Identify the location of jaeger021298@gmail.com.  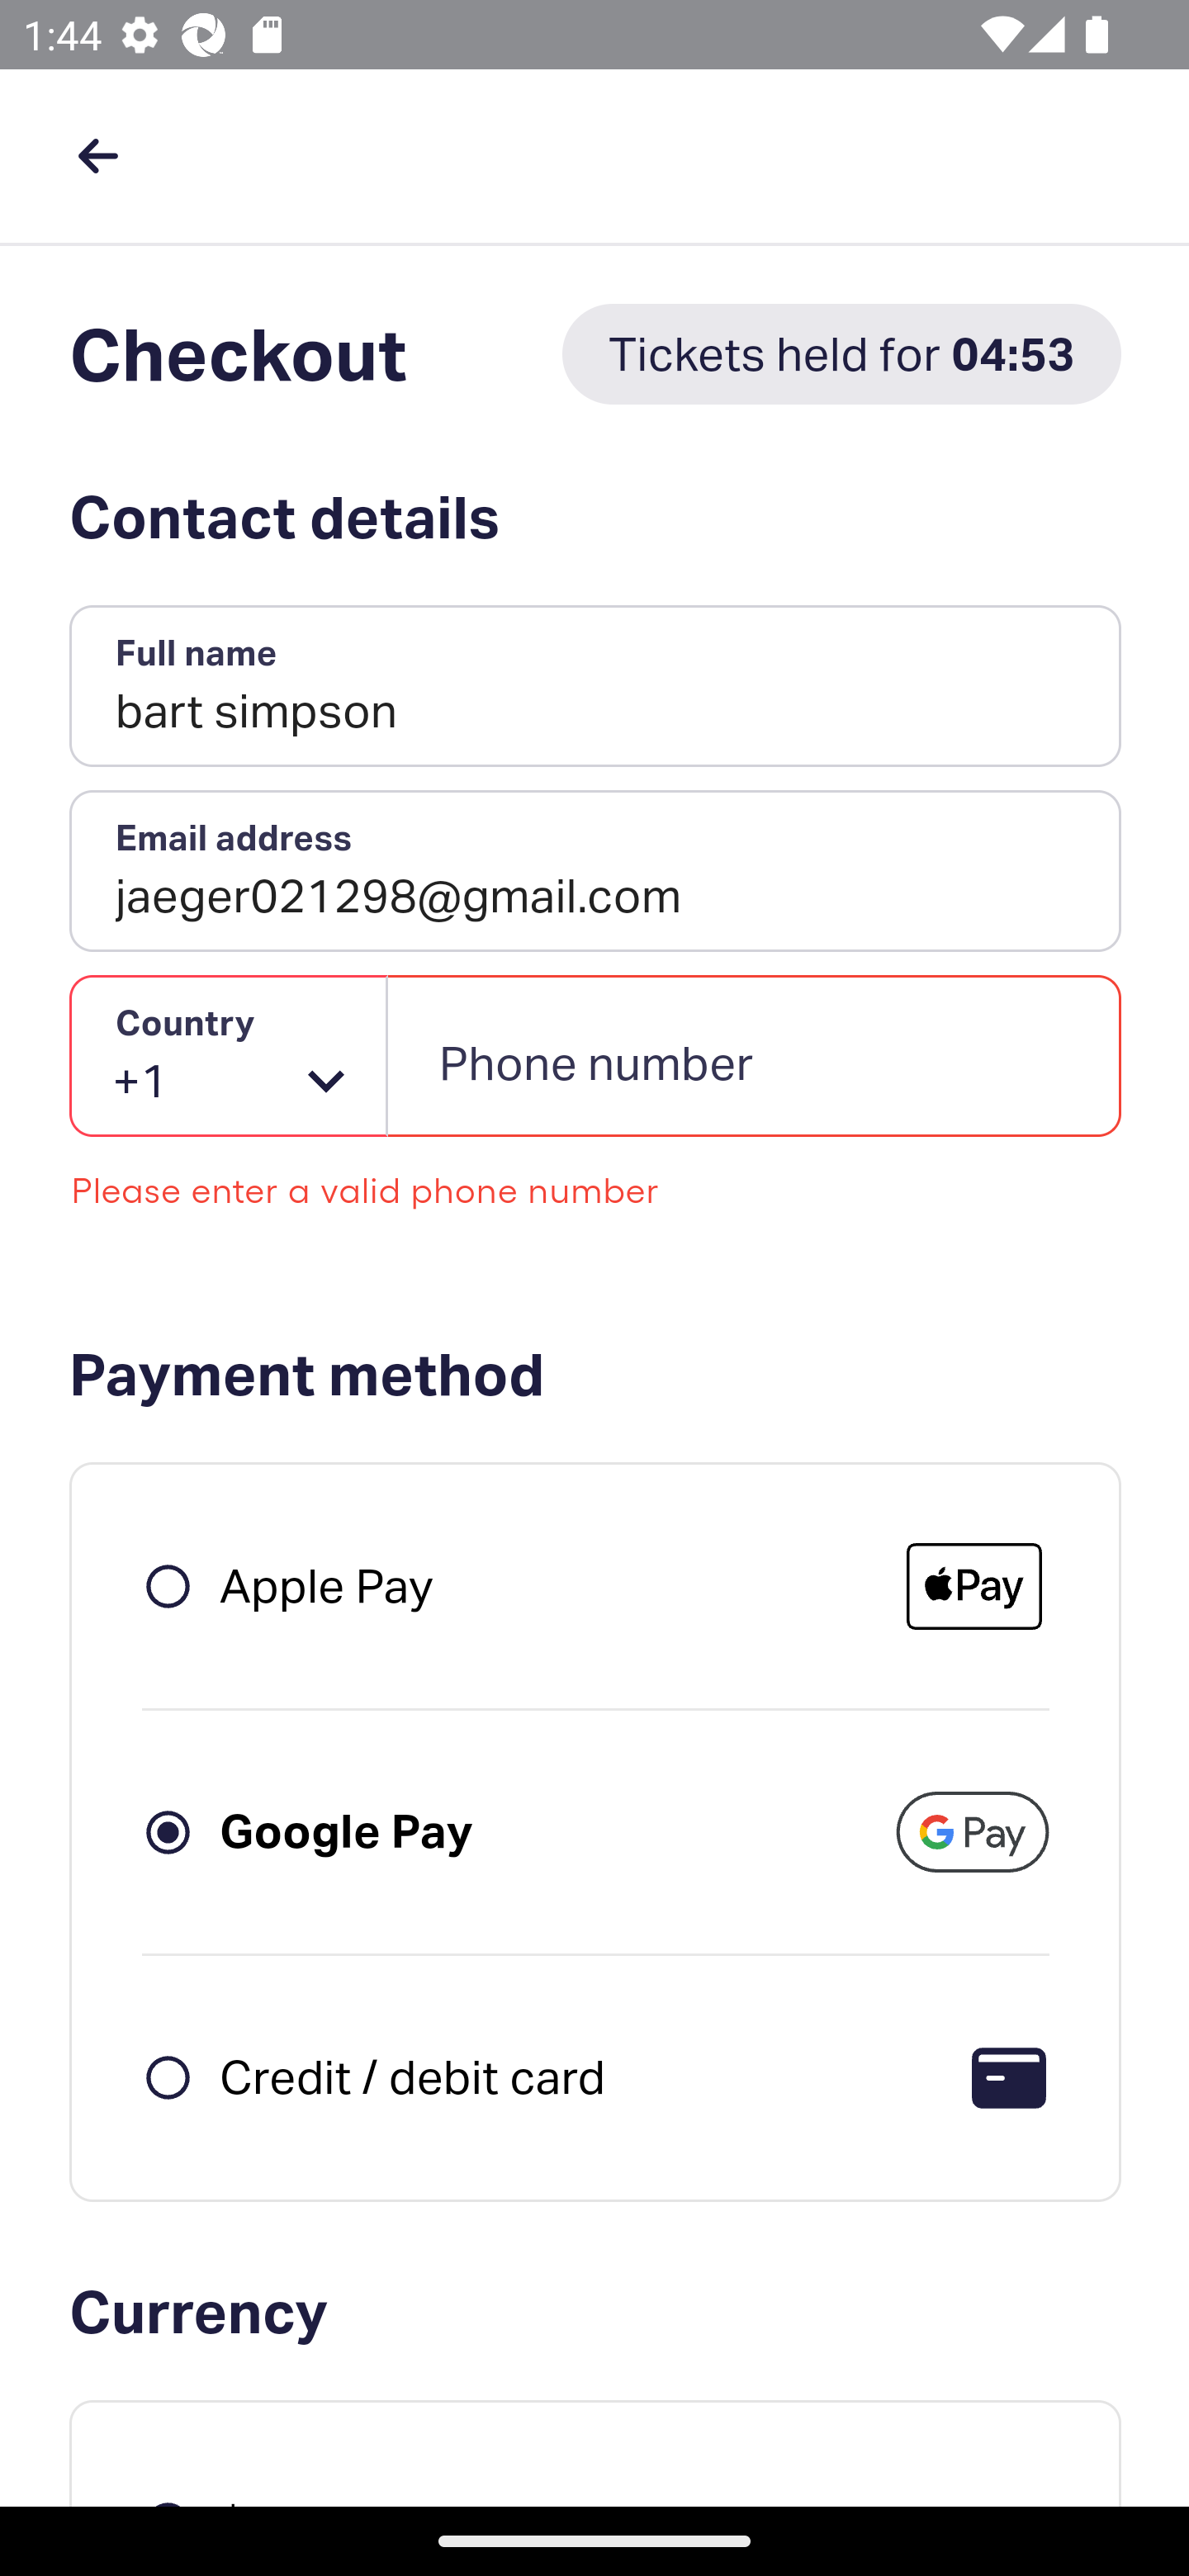
(596, 870).